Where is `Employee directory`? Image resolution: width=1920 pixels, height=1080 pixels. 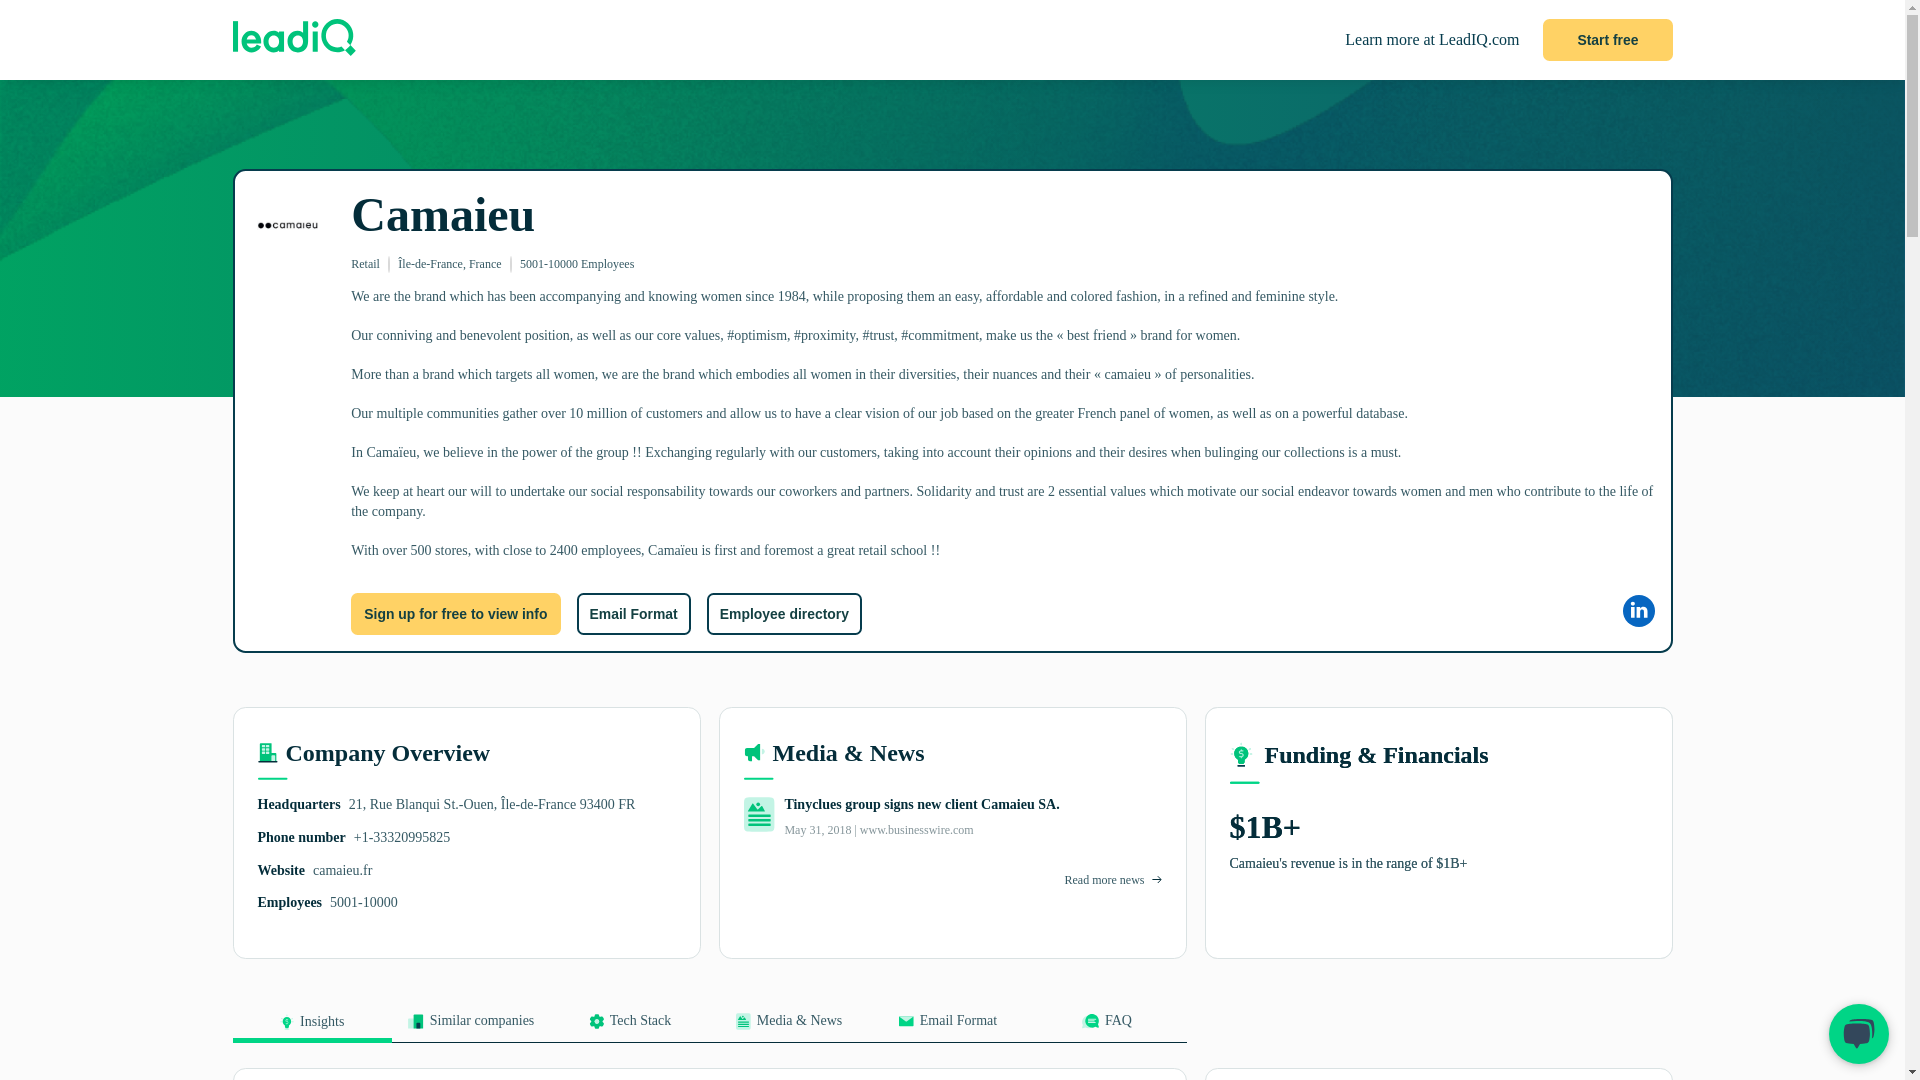 Employee directory is located at coordinates (784, 614).